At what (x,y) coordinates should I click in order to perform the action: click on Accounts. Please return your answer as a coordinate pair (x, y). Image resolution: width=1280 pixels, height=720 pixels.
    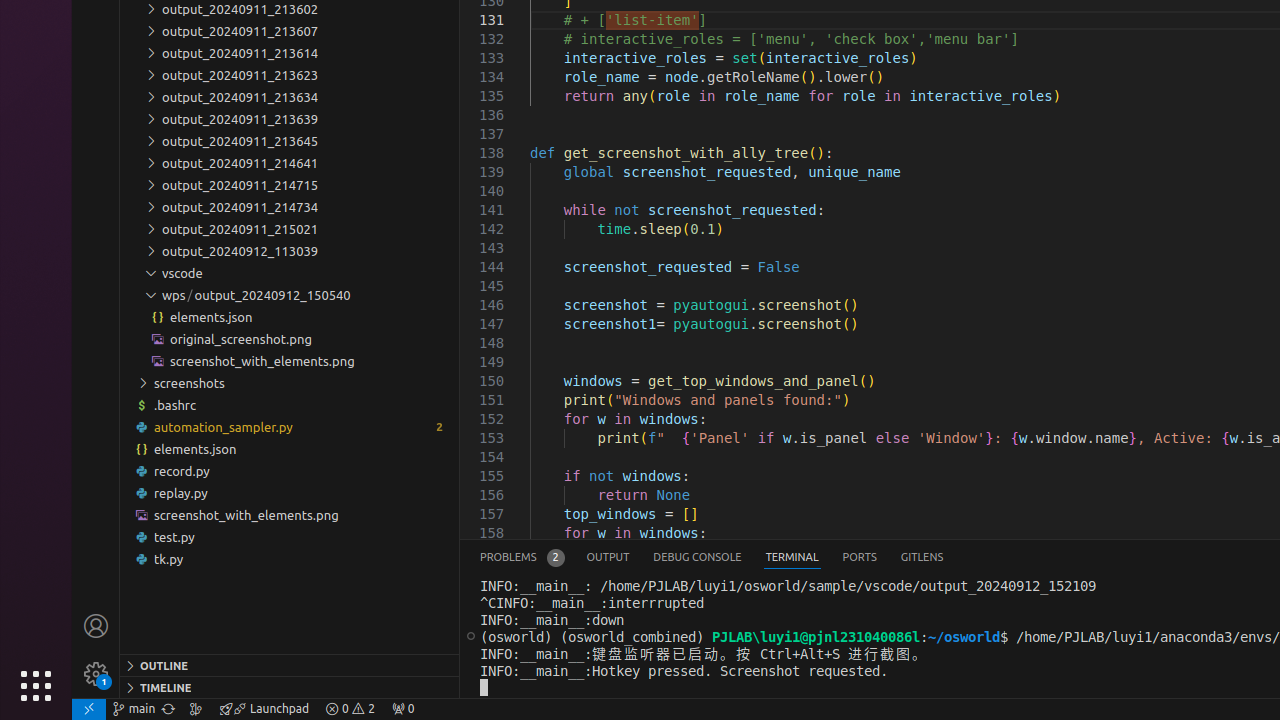
    Looking at the image, I should click on (96, 626).